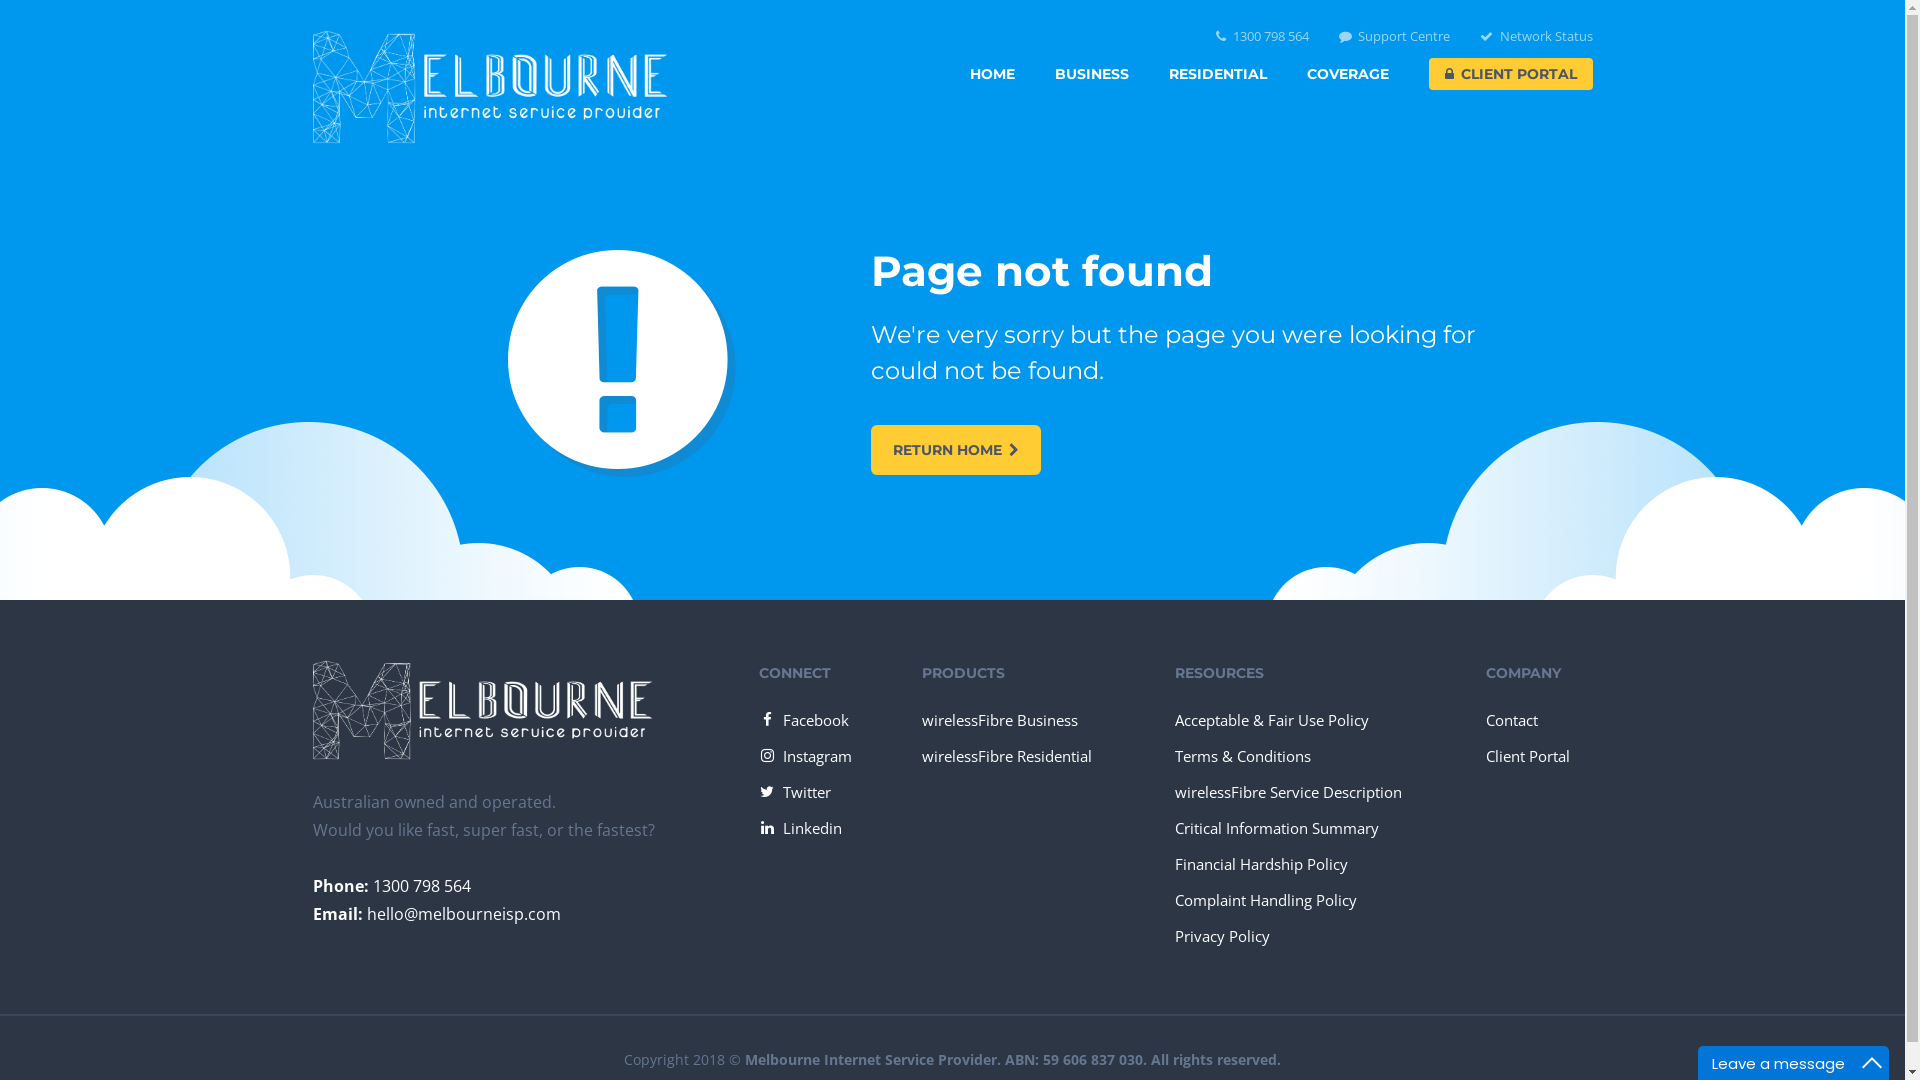  What do you see at coordinates (1394, 36) in the screenshot?
I see `Support Centre` at bounding box center [1394, 36].